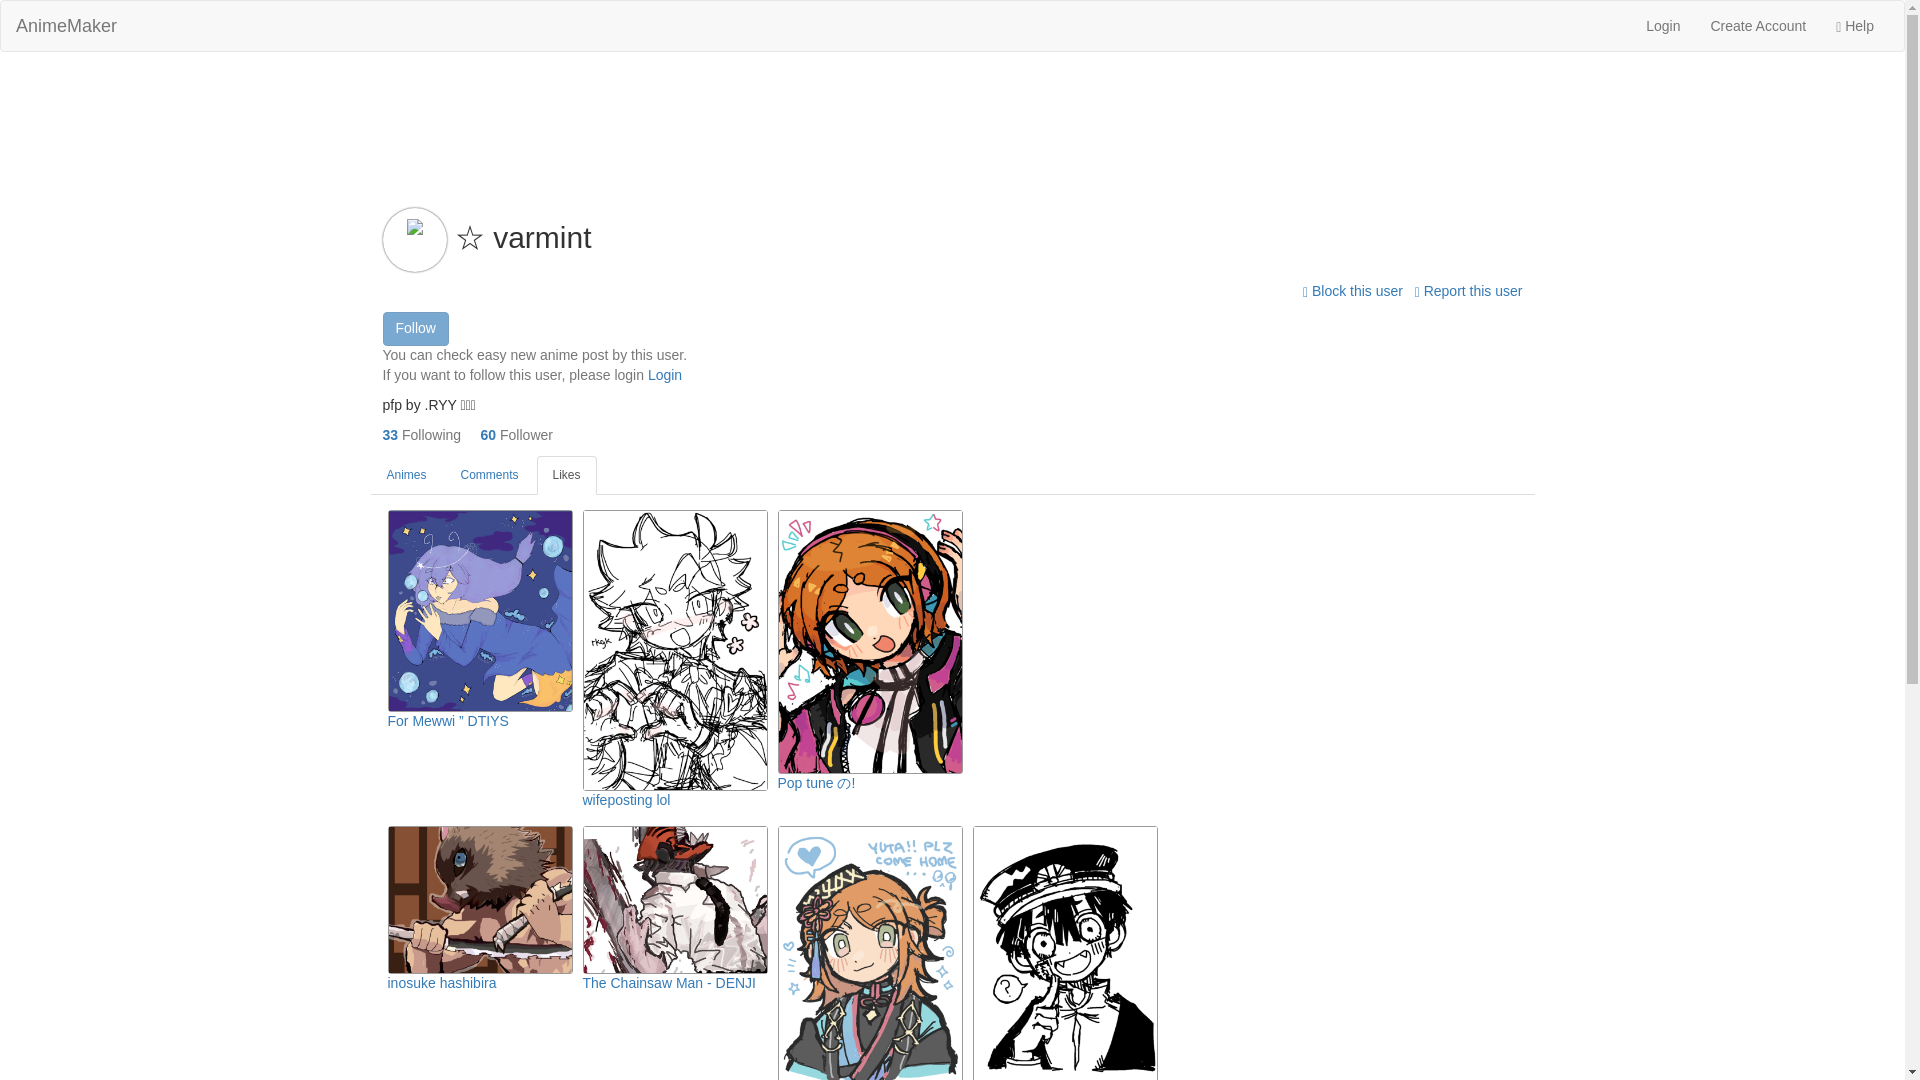 Image resolution: width=1920 pixels, height=1080 pixels. Describe the element at coordinates (1355, 290) in the screenshot. I see `Block this user` at that location.